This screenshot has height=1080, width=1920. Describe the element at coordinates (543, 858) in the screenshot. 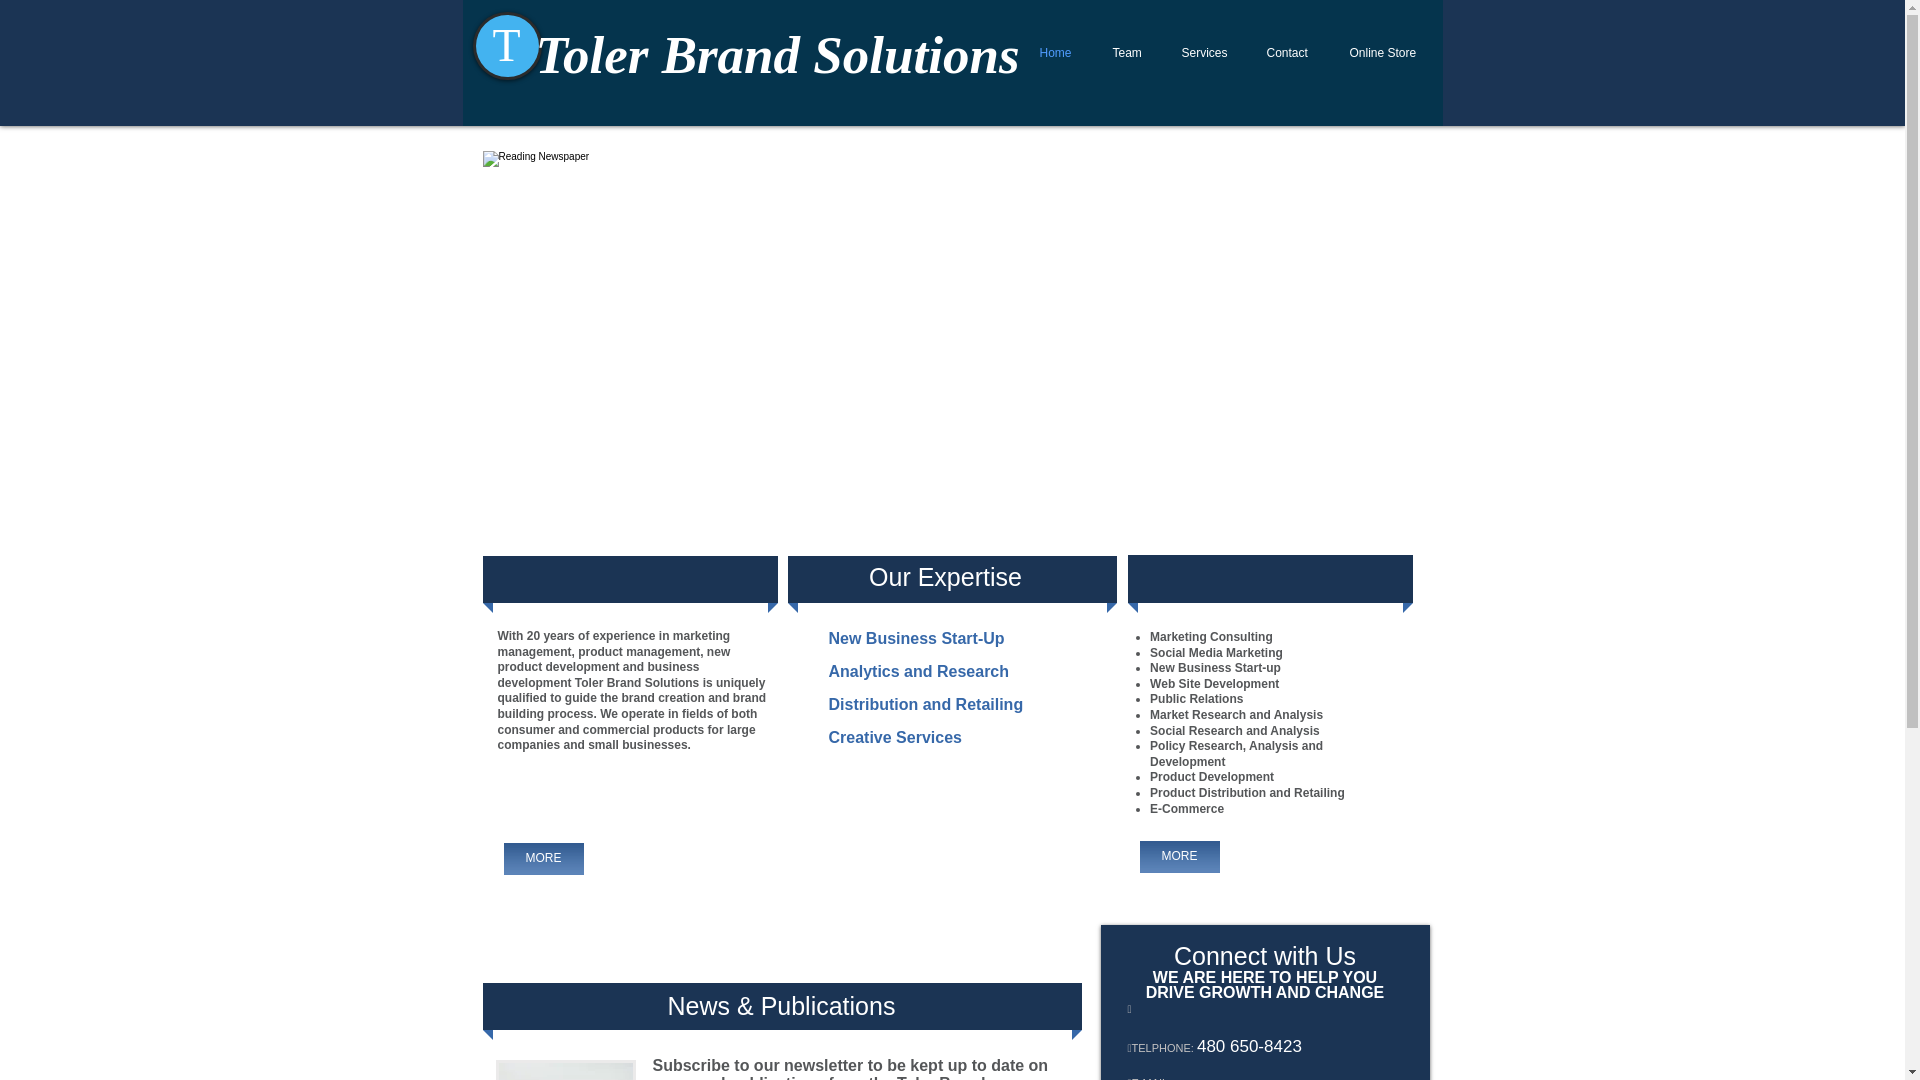

I see `MORE` at that location.